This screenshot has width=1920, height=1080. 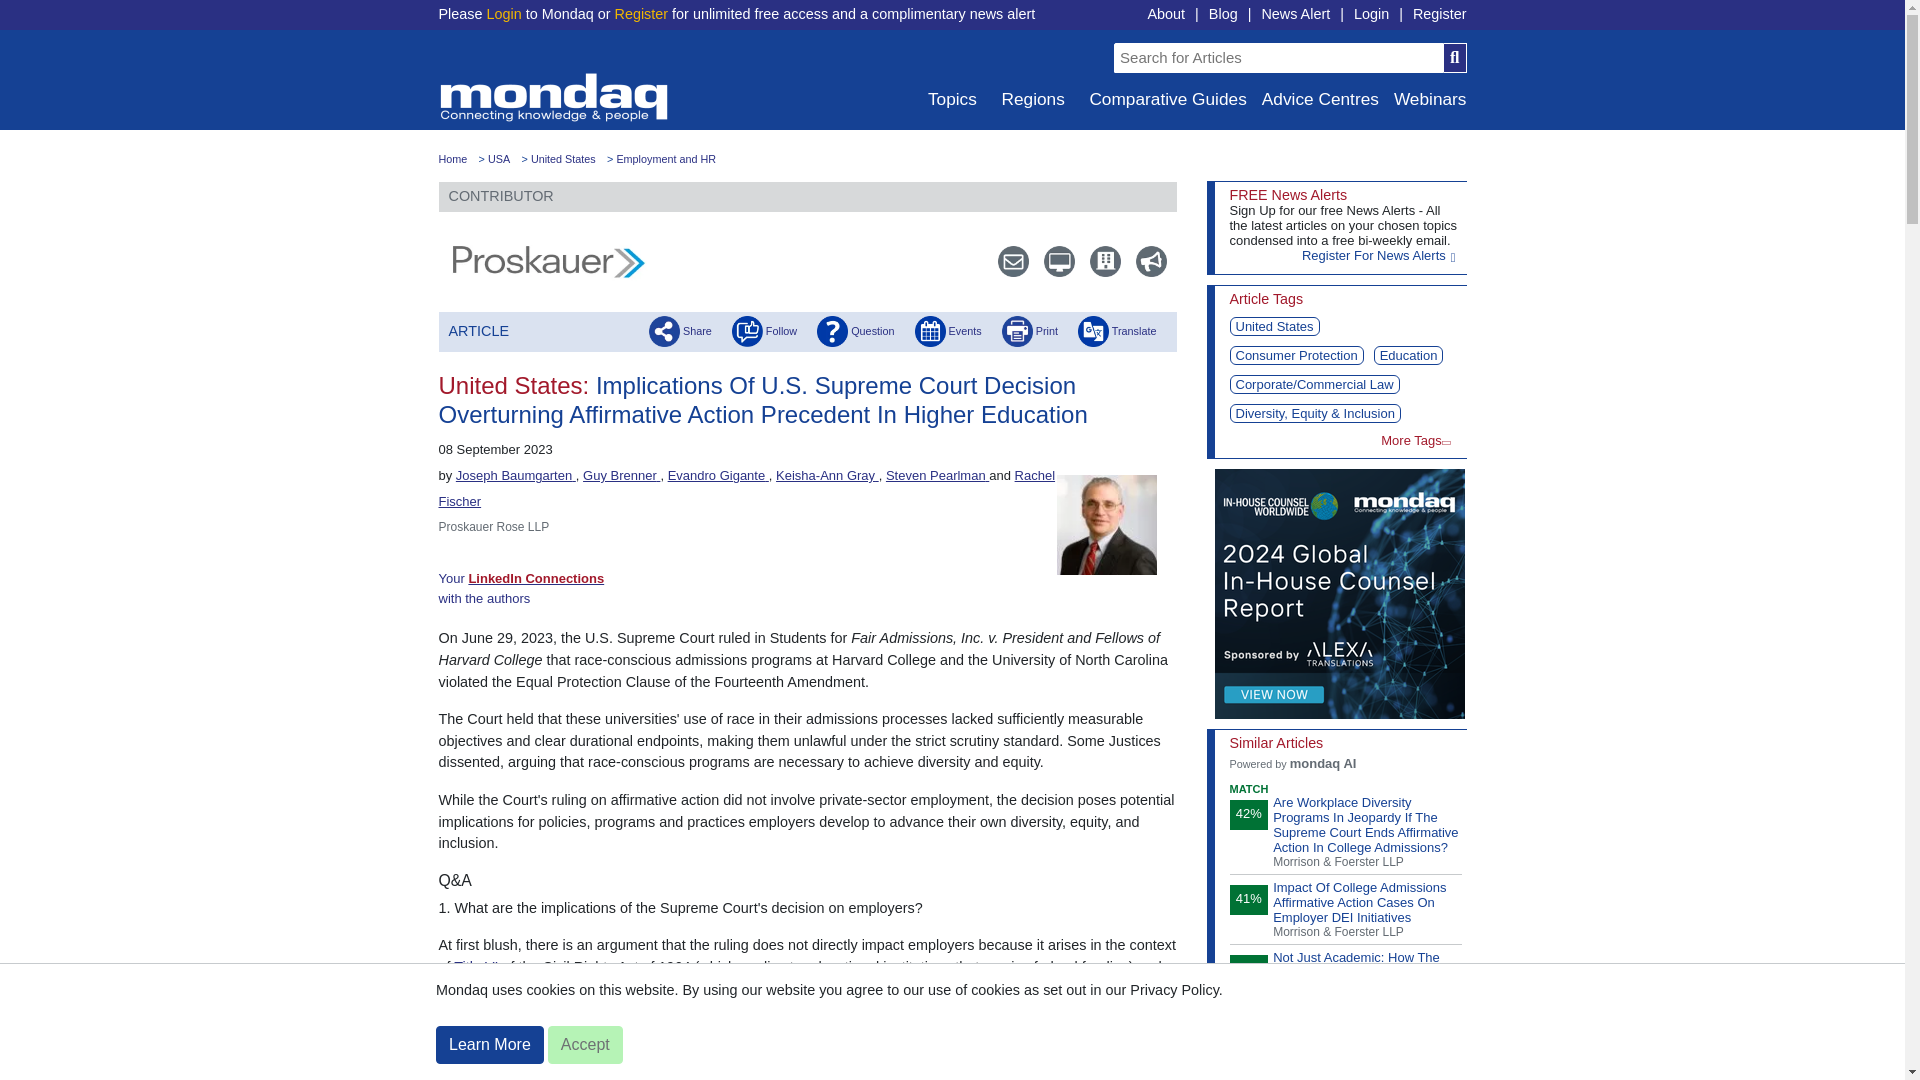 I want to click on View this authors biography on their website, so click(x=936, y=474).